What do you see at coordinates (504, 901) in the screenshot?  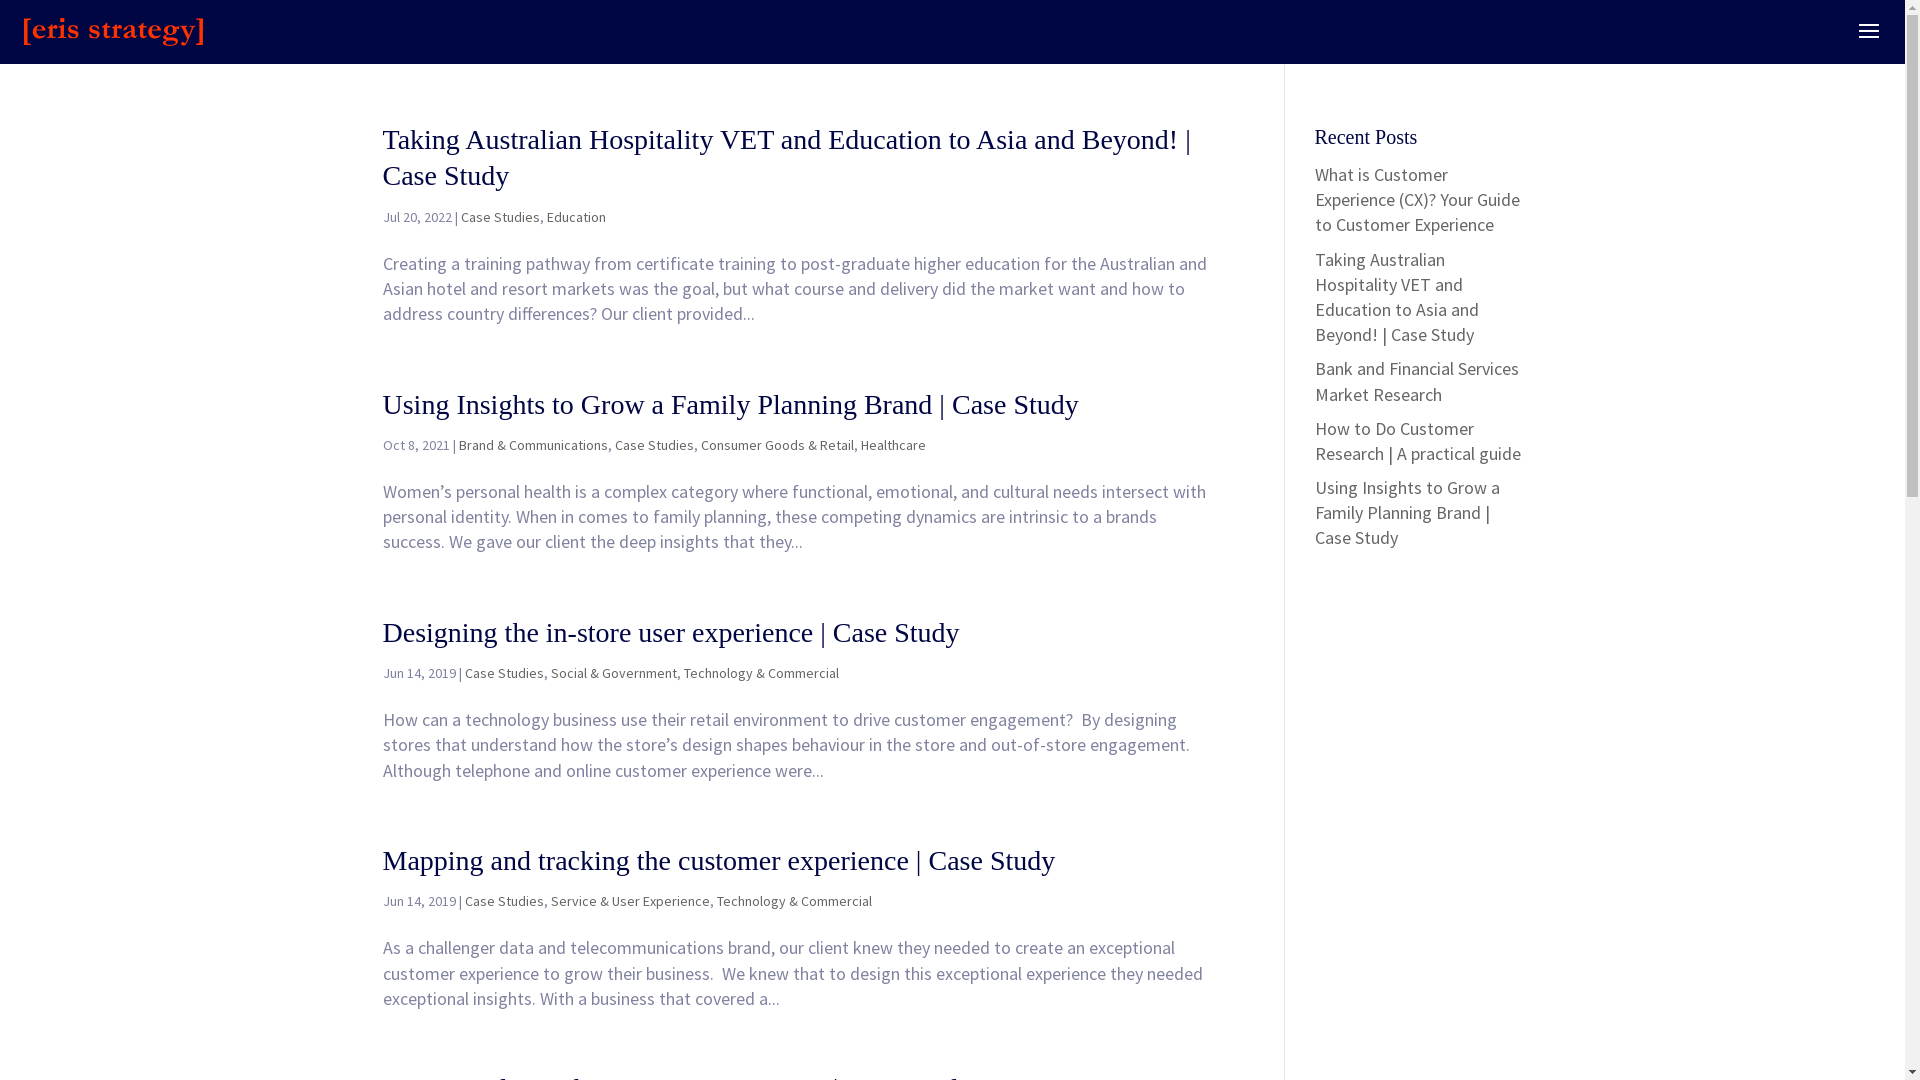 I see `Case Studies` at bounding box center [504, 901].